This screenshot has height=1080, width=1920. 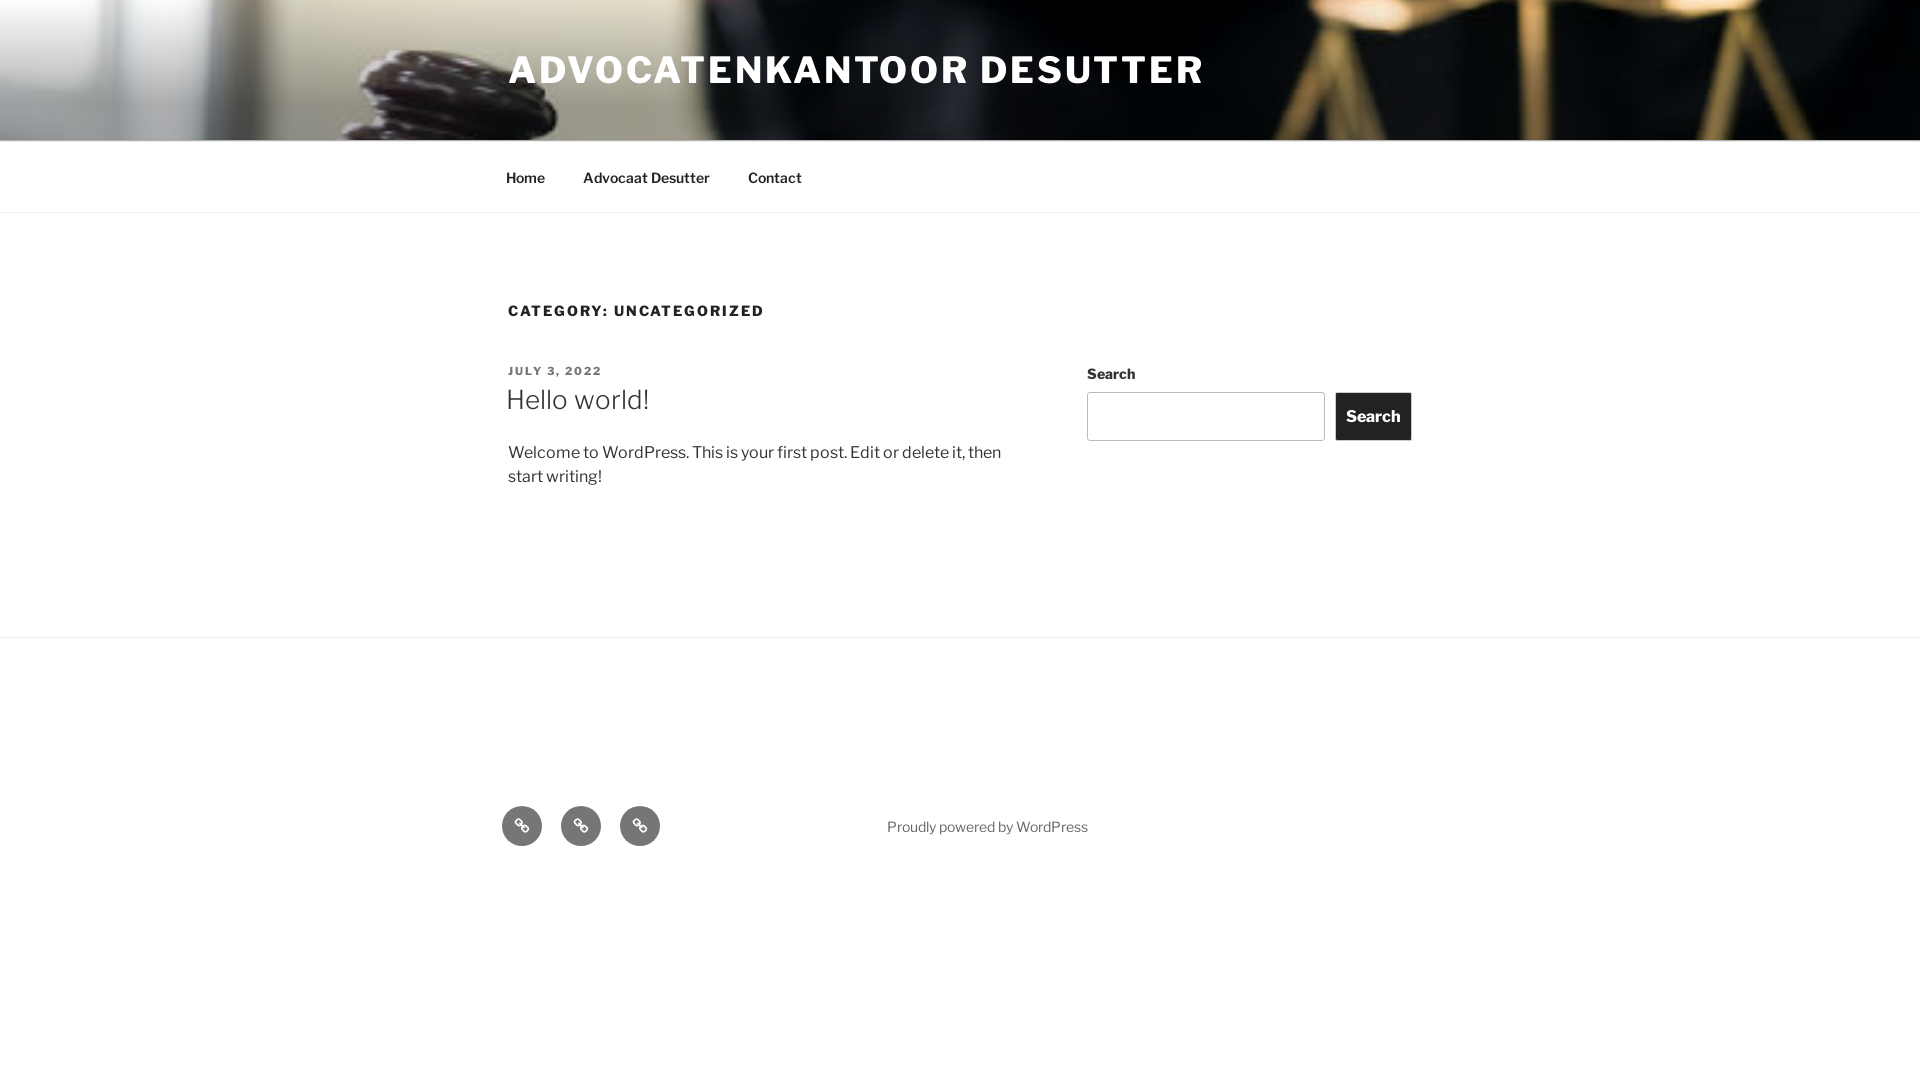 I want to click on Home, so click(x=525, y=176).